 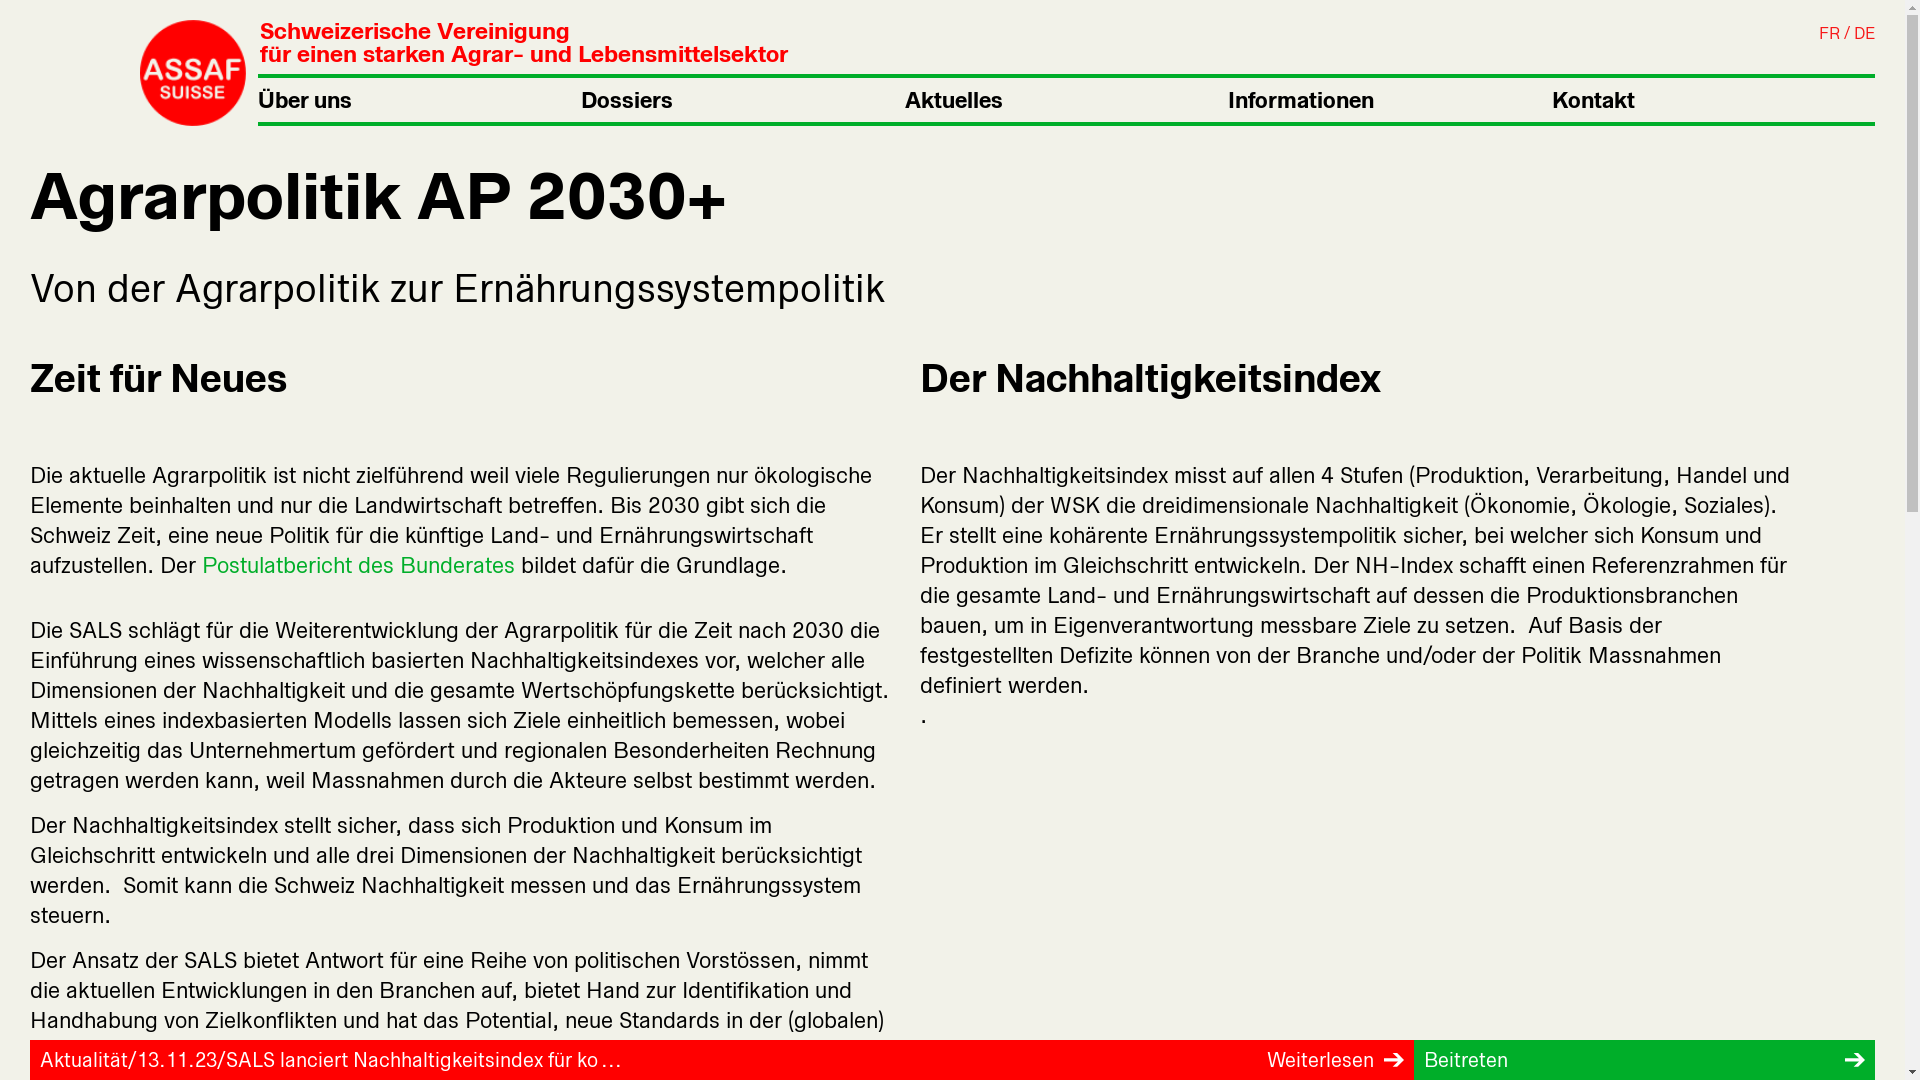 I want to click on Informationen, so click(x=1390, y=100).